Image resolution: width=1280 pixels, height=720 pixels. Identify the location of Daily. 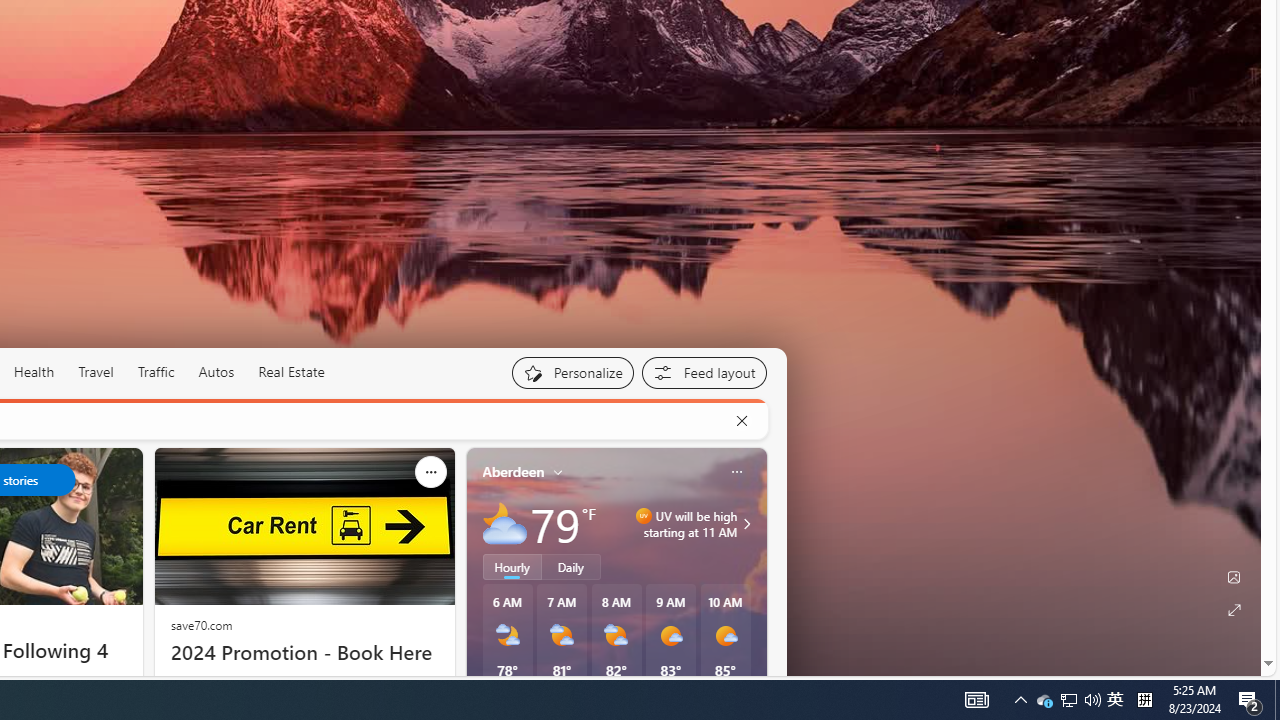
(571, 566).